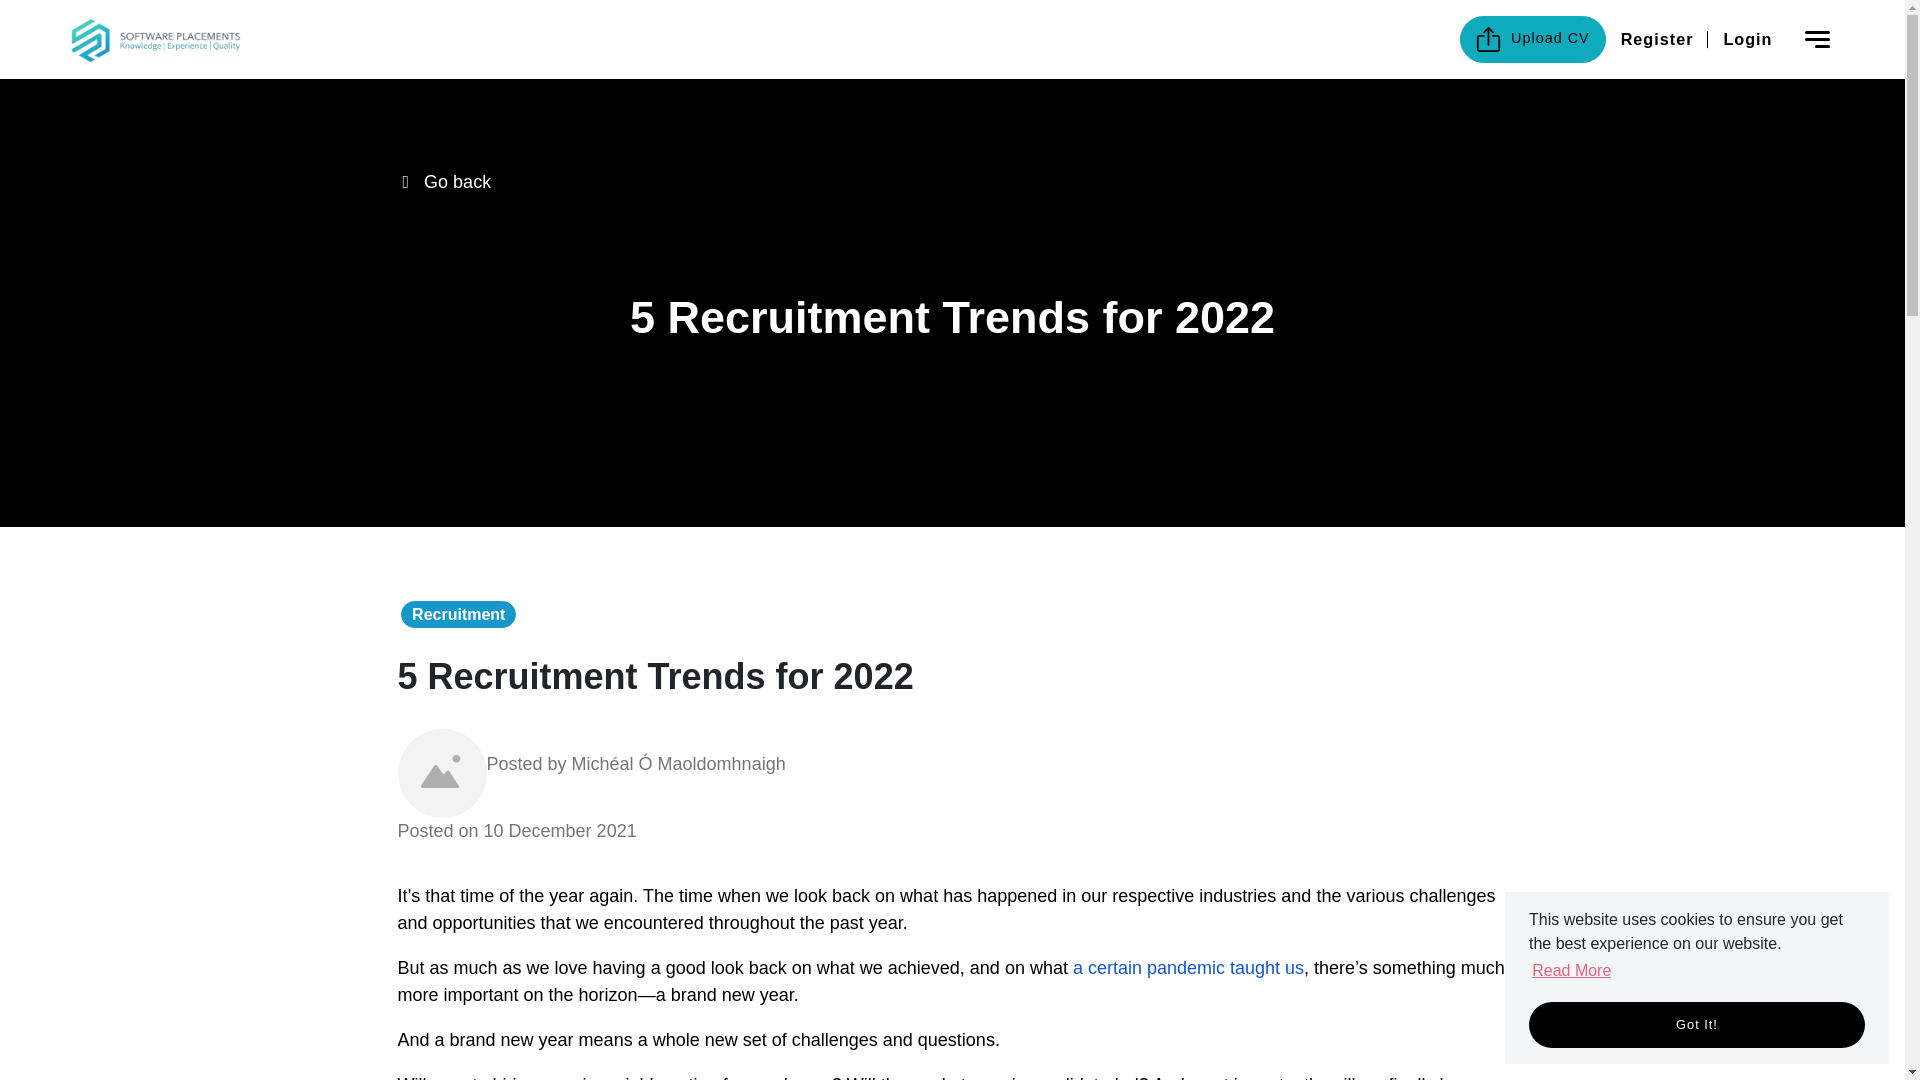  Describe the element at coordinates (1570, 1024) in the screenshot. I see `Got It!` at that location.